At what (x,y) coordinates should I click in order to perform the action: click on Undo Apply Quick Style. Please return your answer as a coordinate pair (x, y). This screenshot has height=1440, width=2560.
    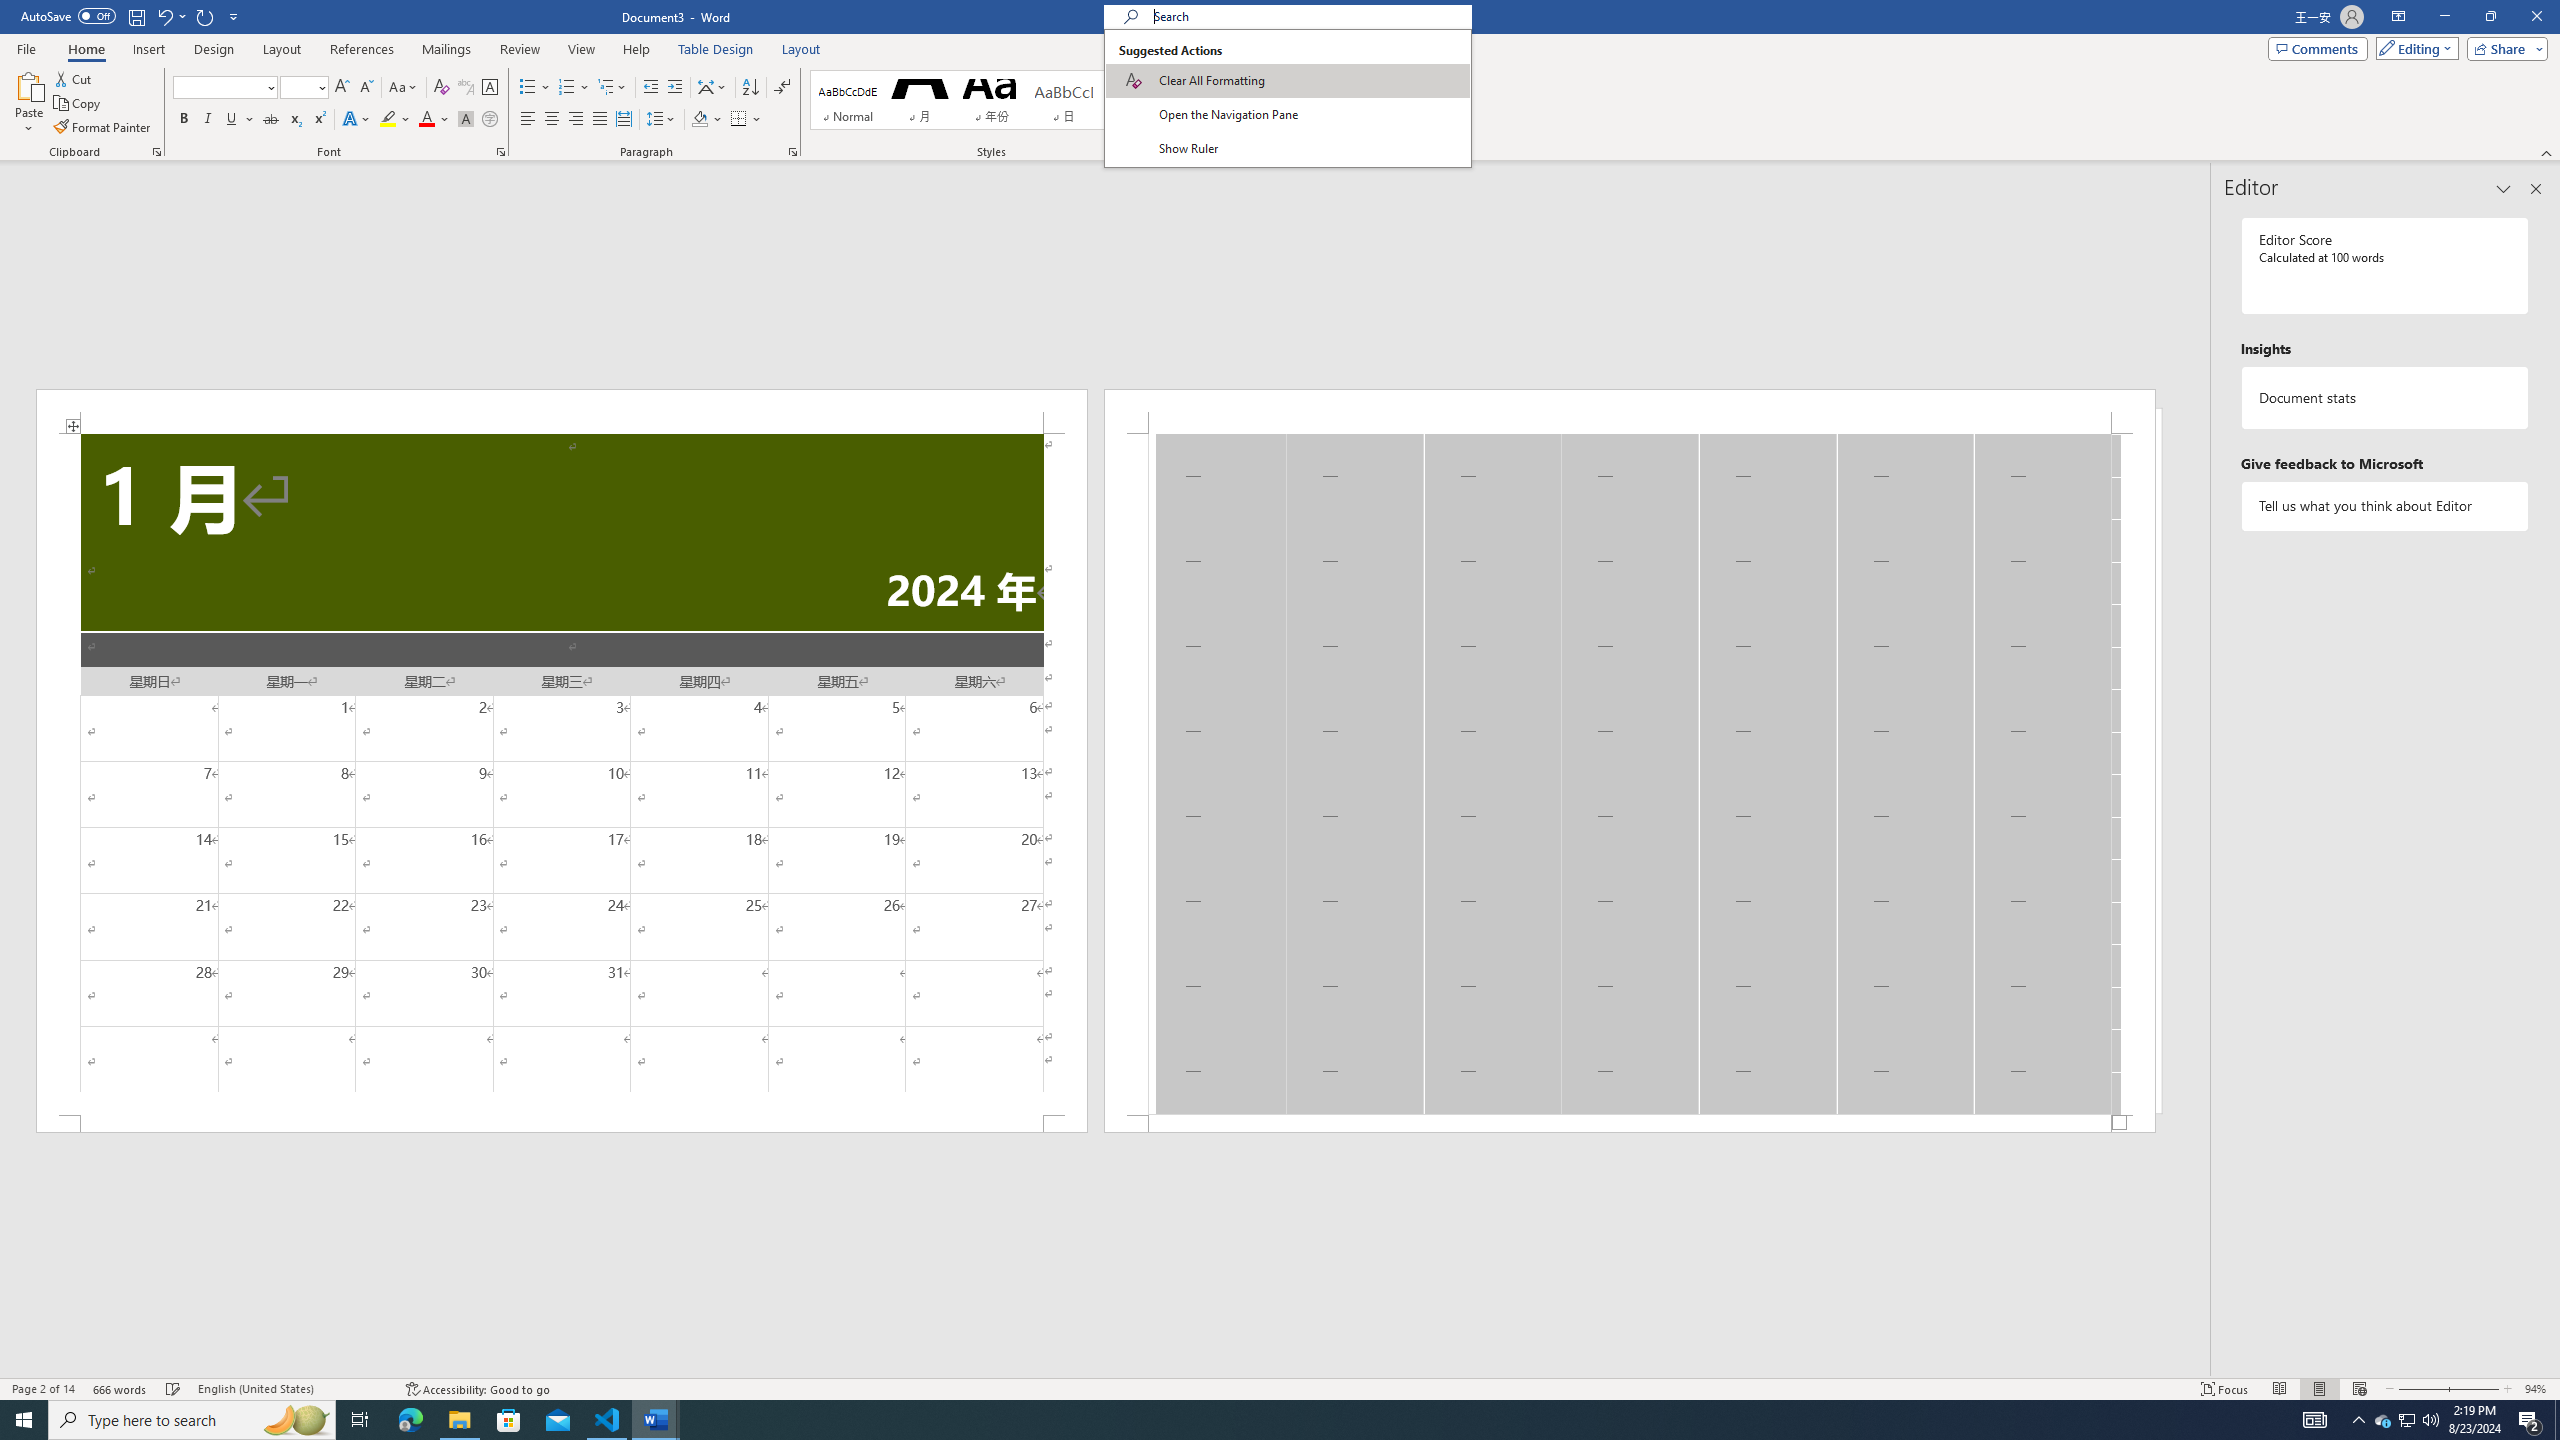
    Looking at the image, I should click on (164, 16).